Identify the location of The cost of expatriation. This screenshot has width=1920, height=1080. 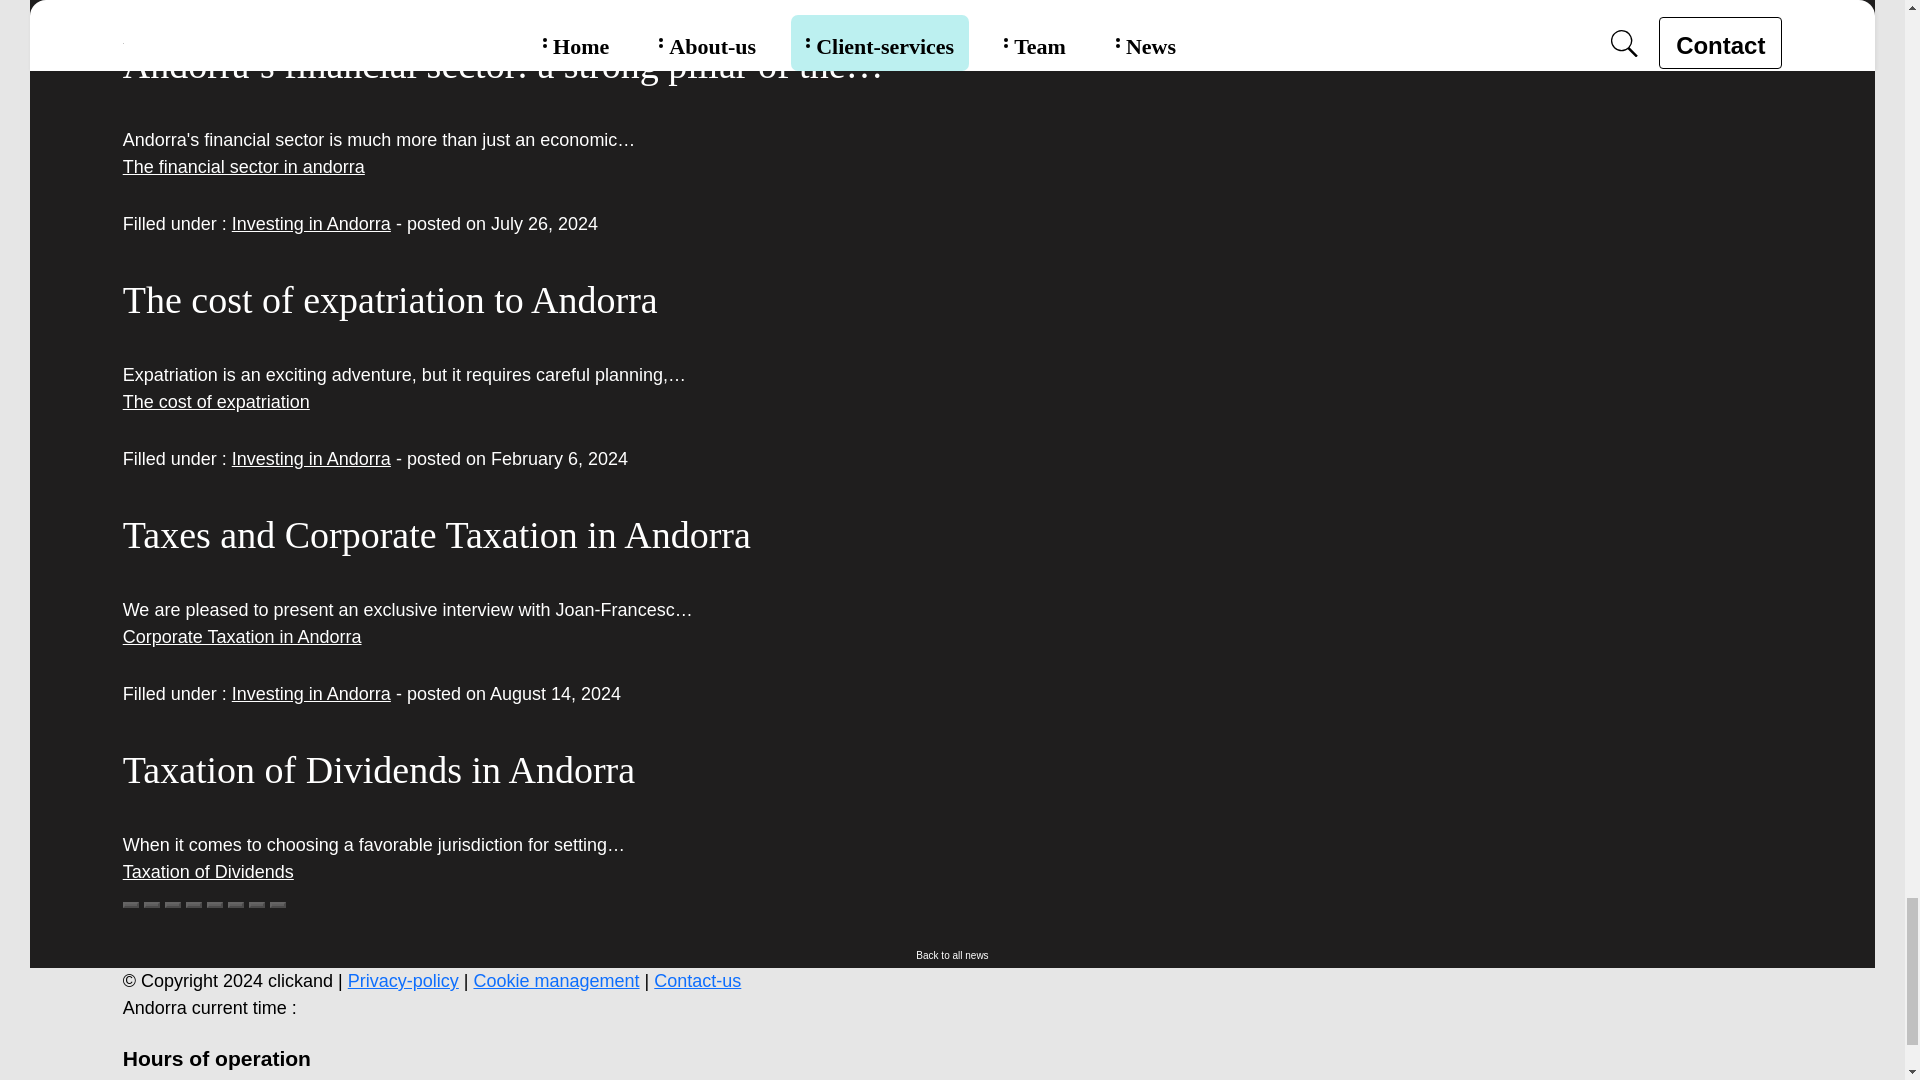
(216, 402).